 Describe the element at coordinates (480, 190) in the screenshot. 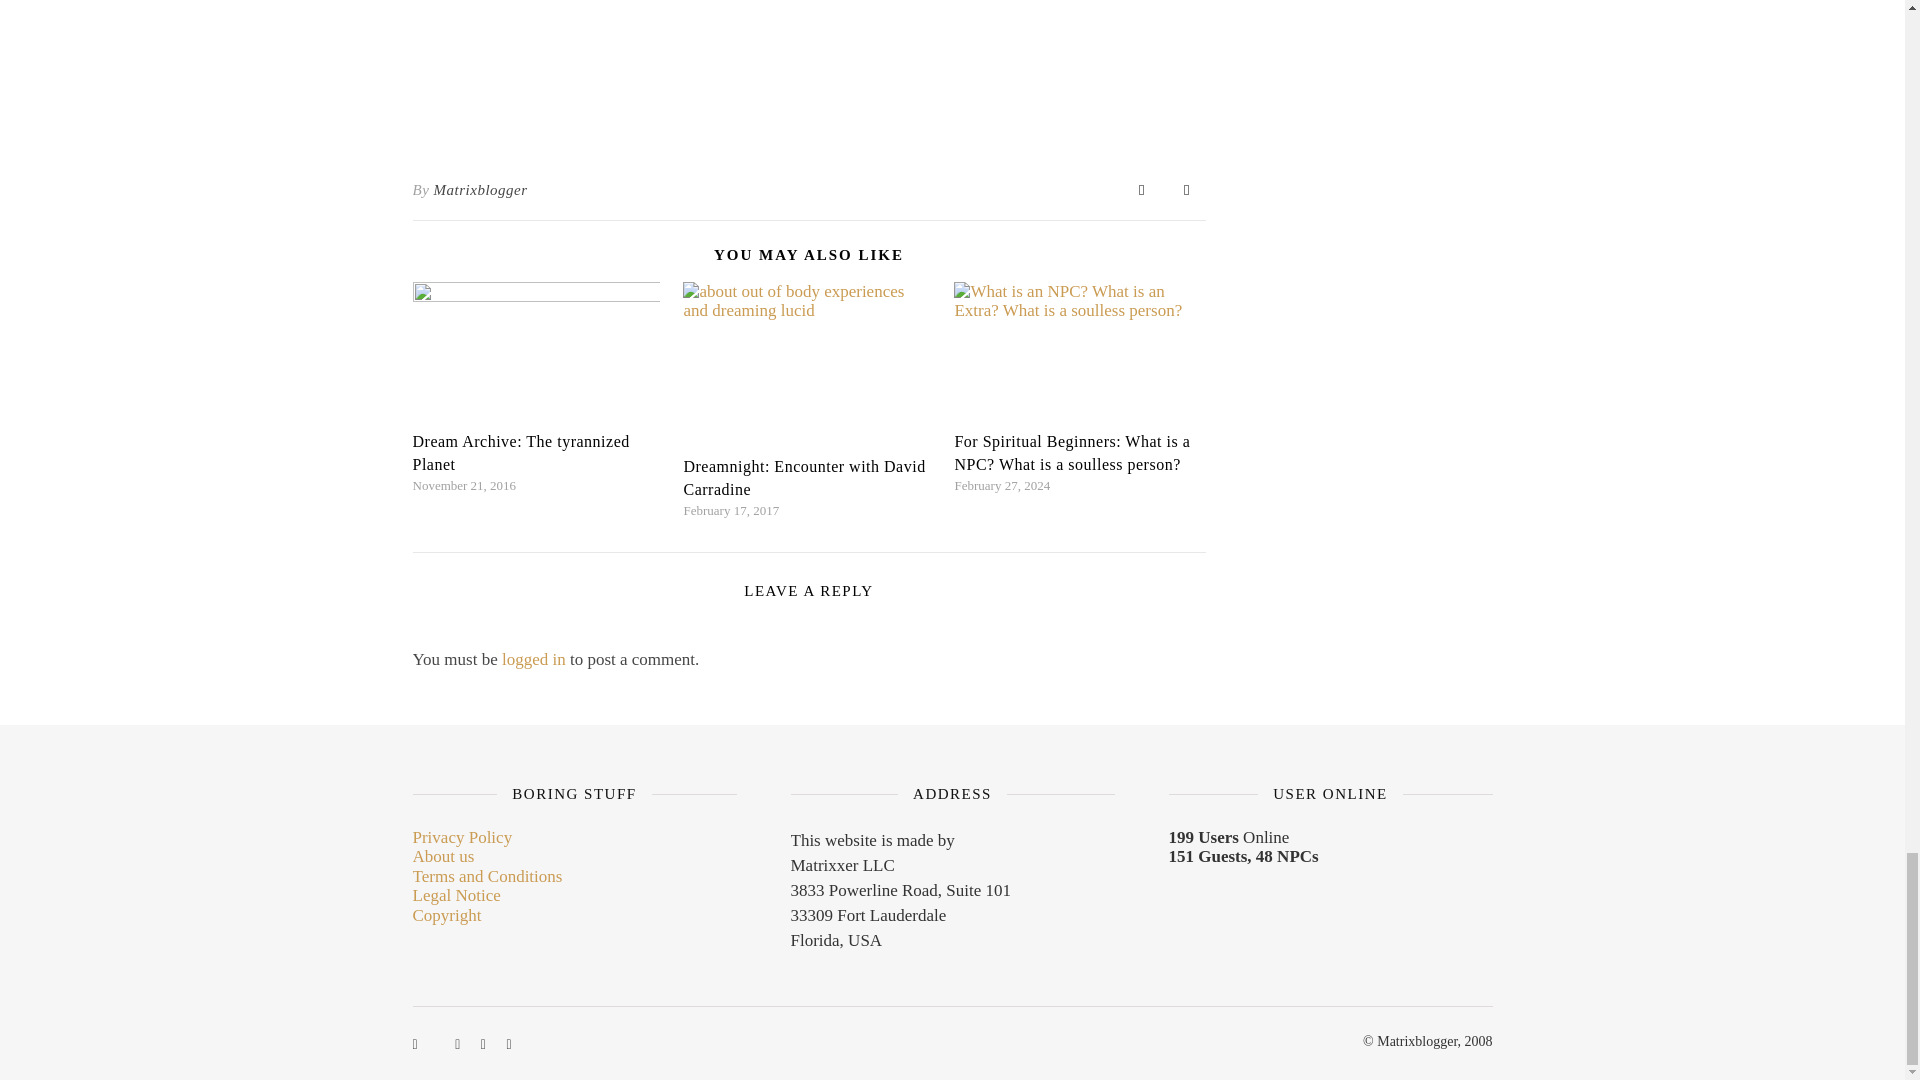

I see `Posts by Matrixblogger` at that location.